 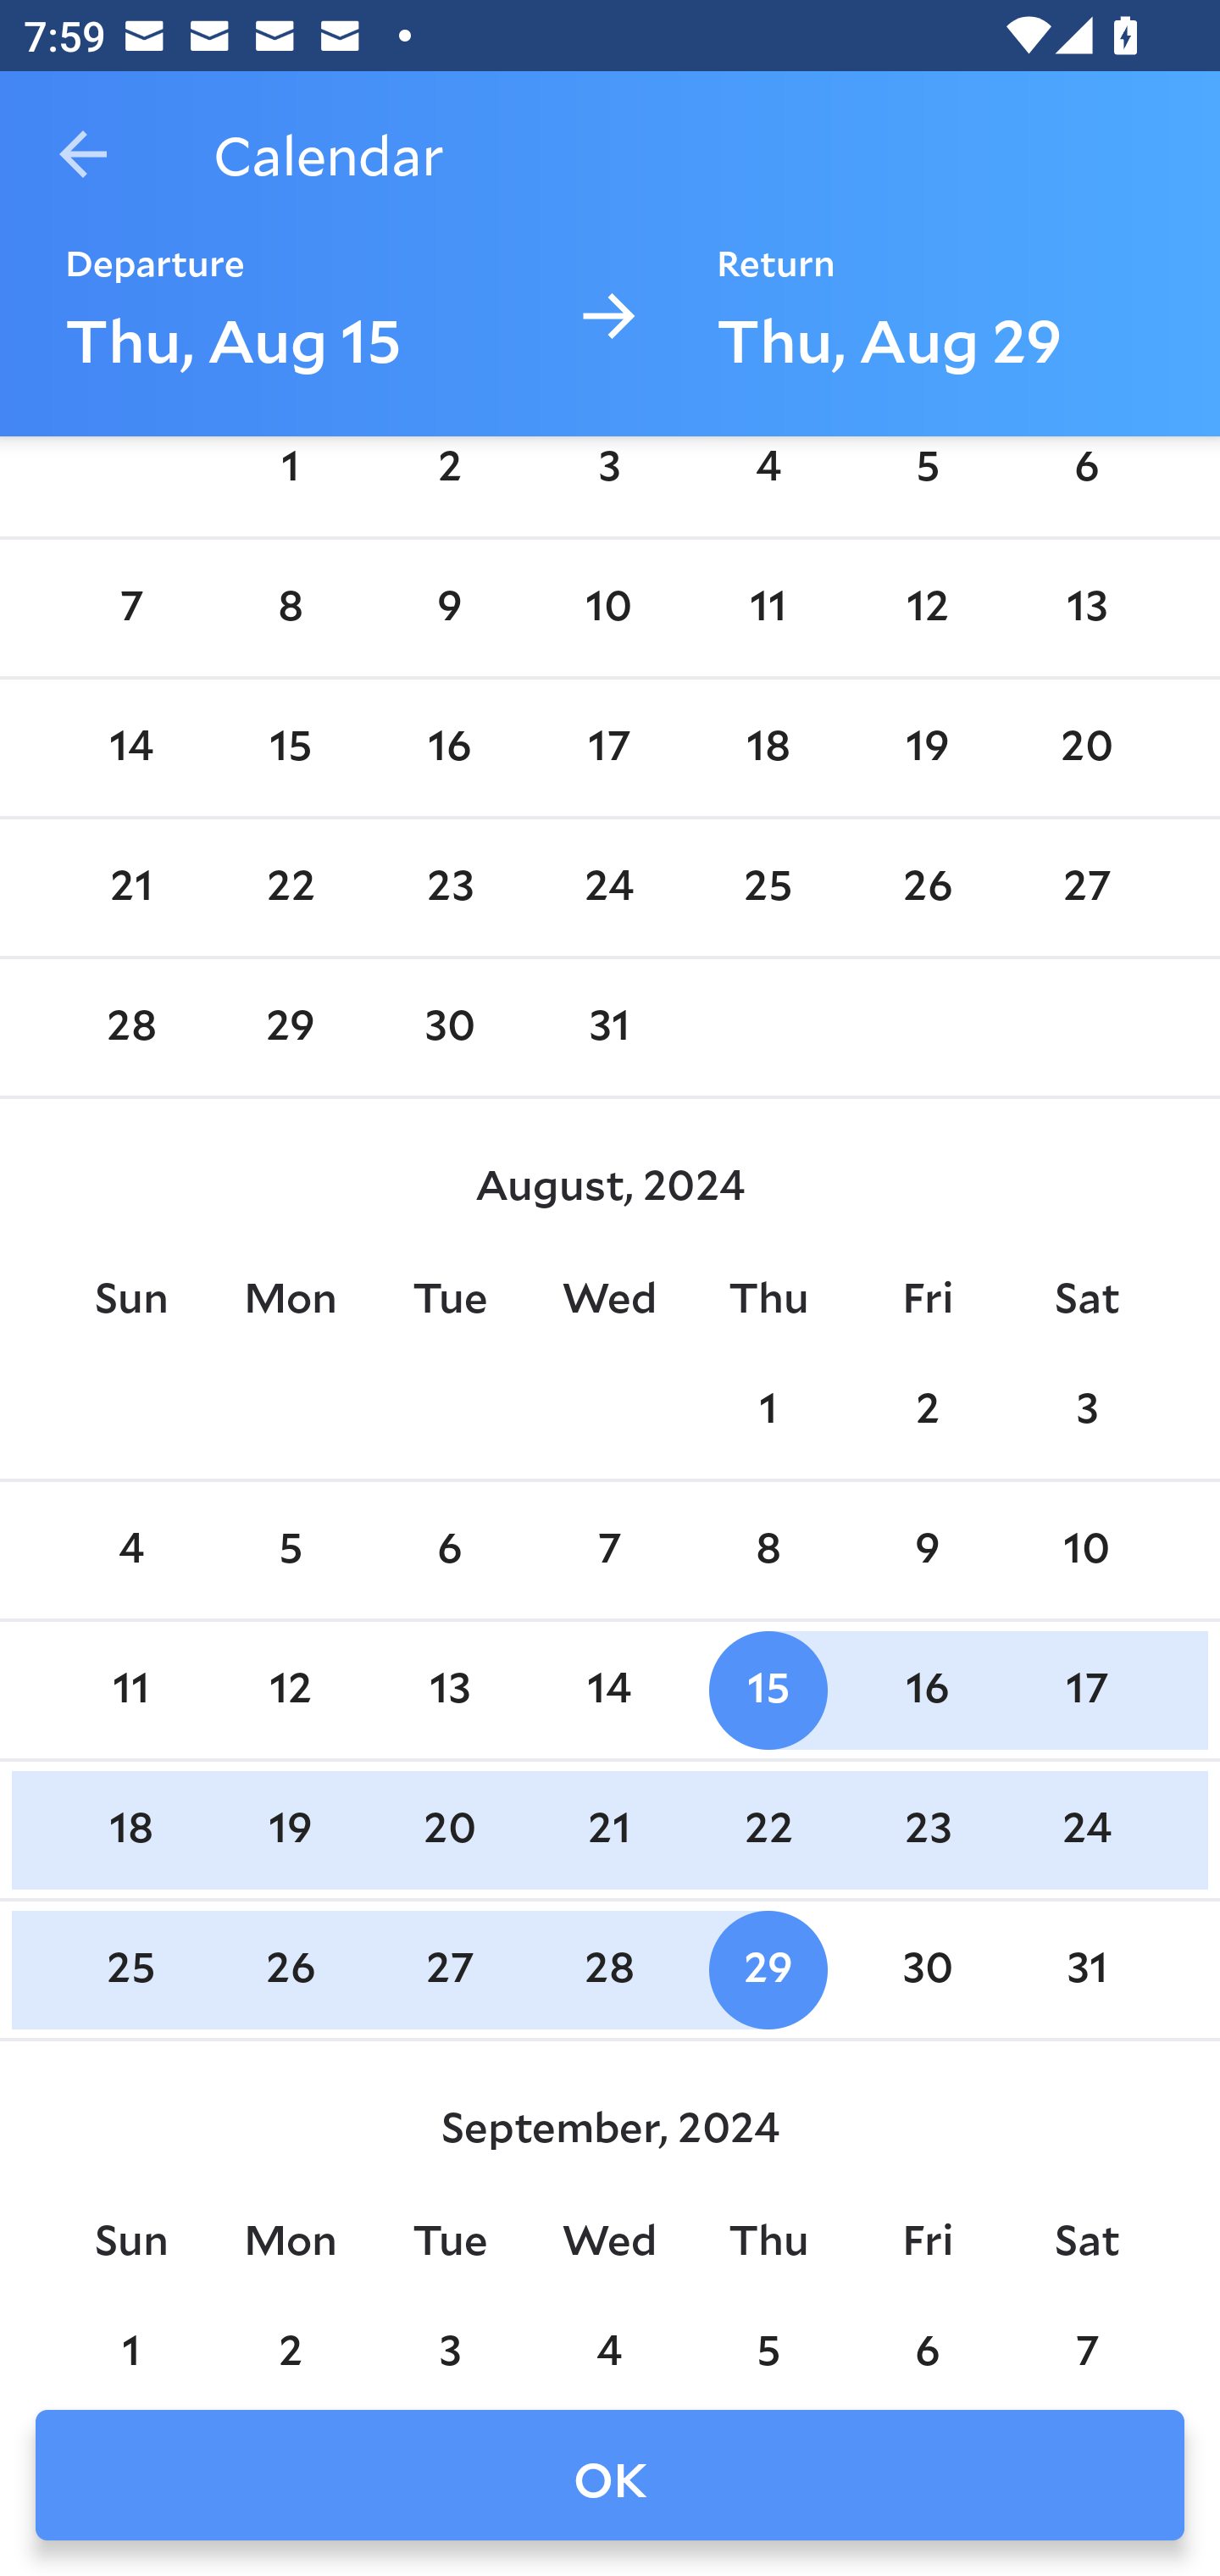 I want to click on 5, so click(x=291, y=1551).